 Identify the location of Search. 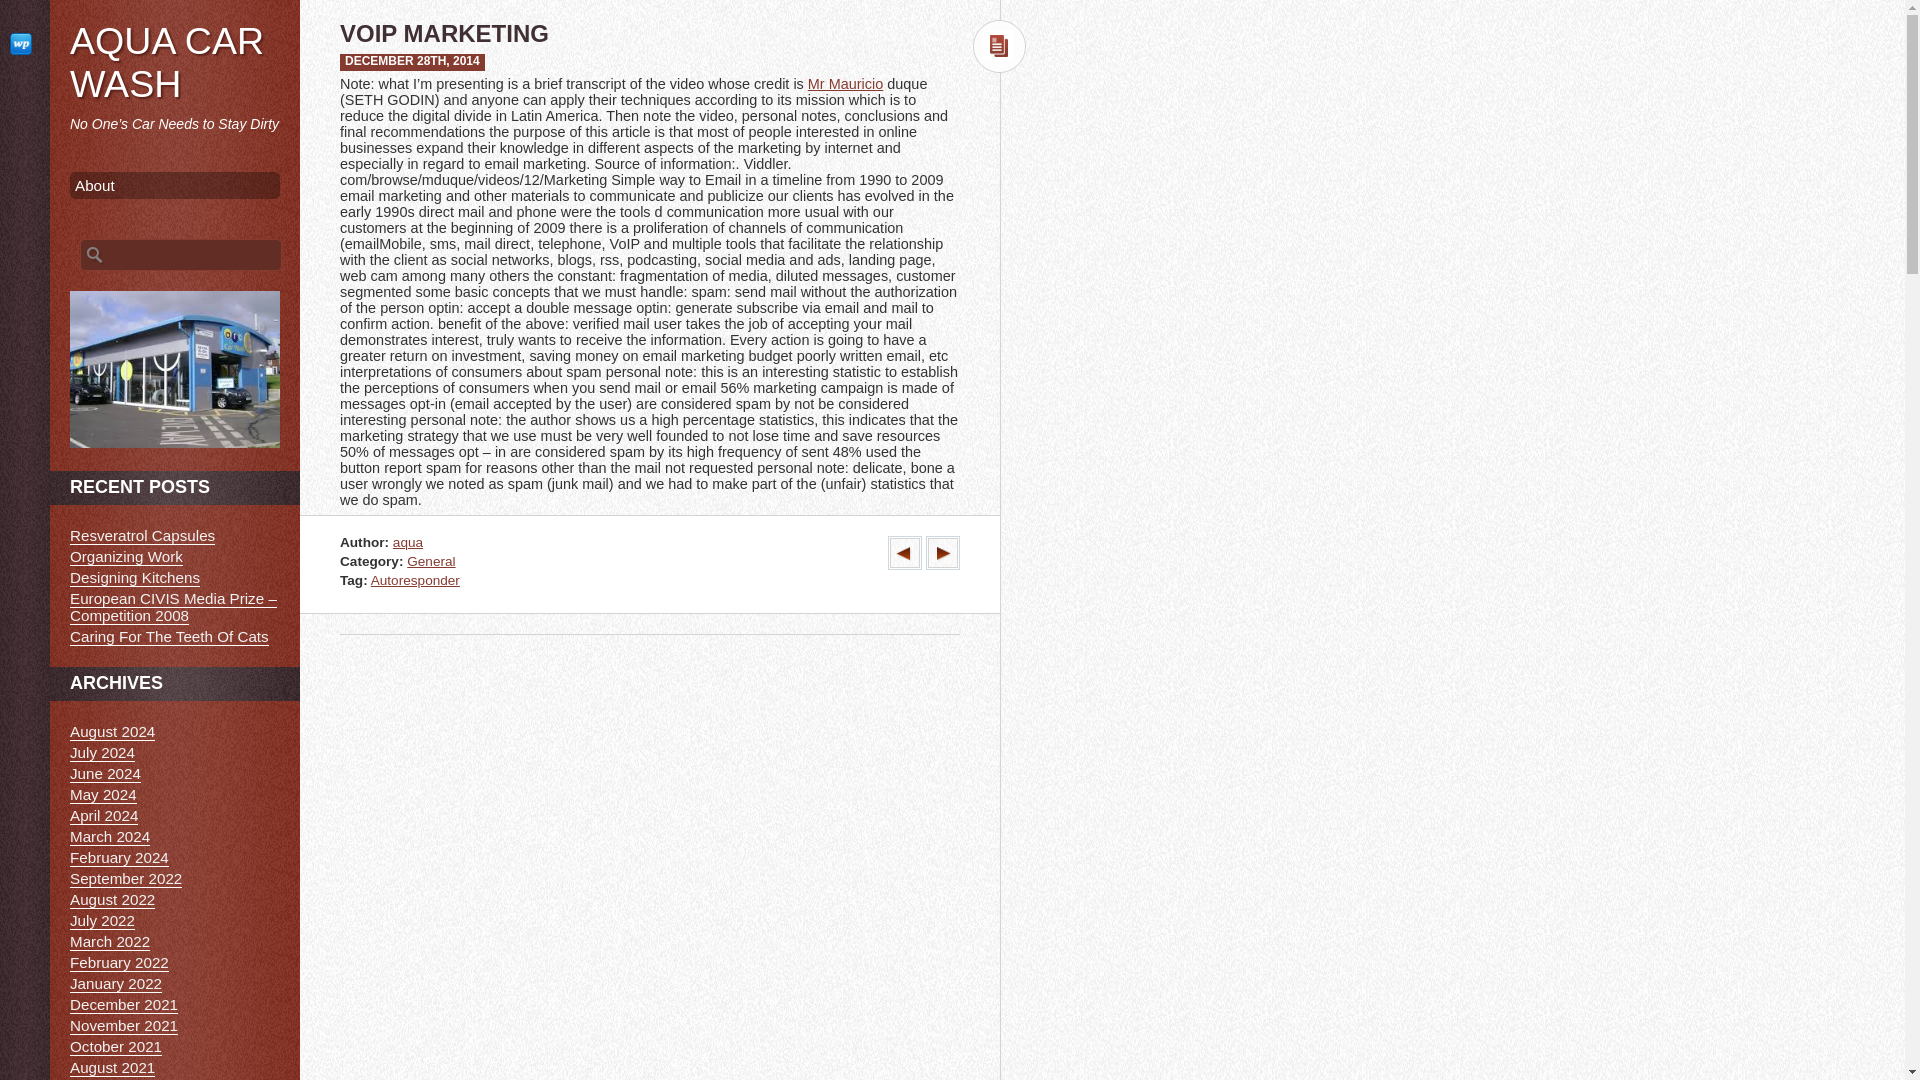
(28, 10).